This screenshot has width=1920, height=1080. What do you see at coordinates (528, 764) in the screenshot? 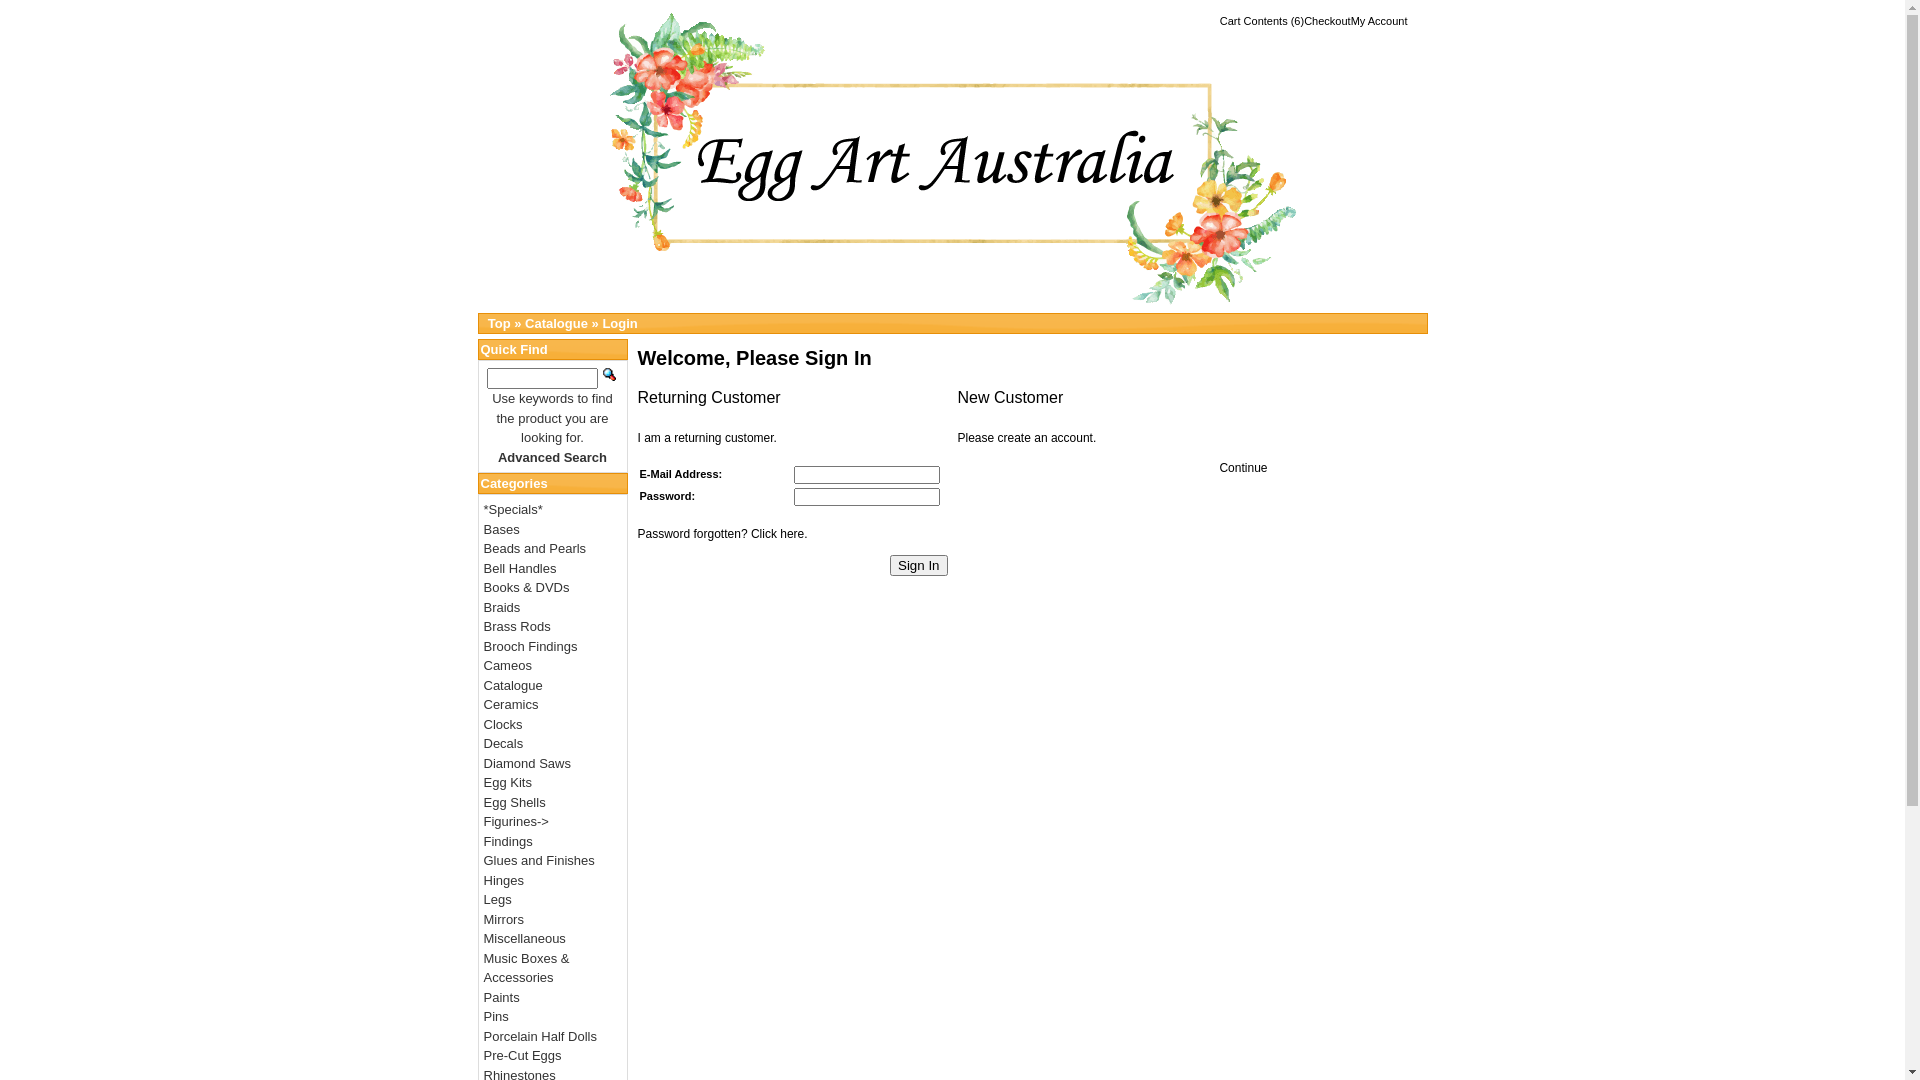
I see `Diamond Saws` at bounding box center [528, 764].